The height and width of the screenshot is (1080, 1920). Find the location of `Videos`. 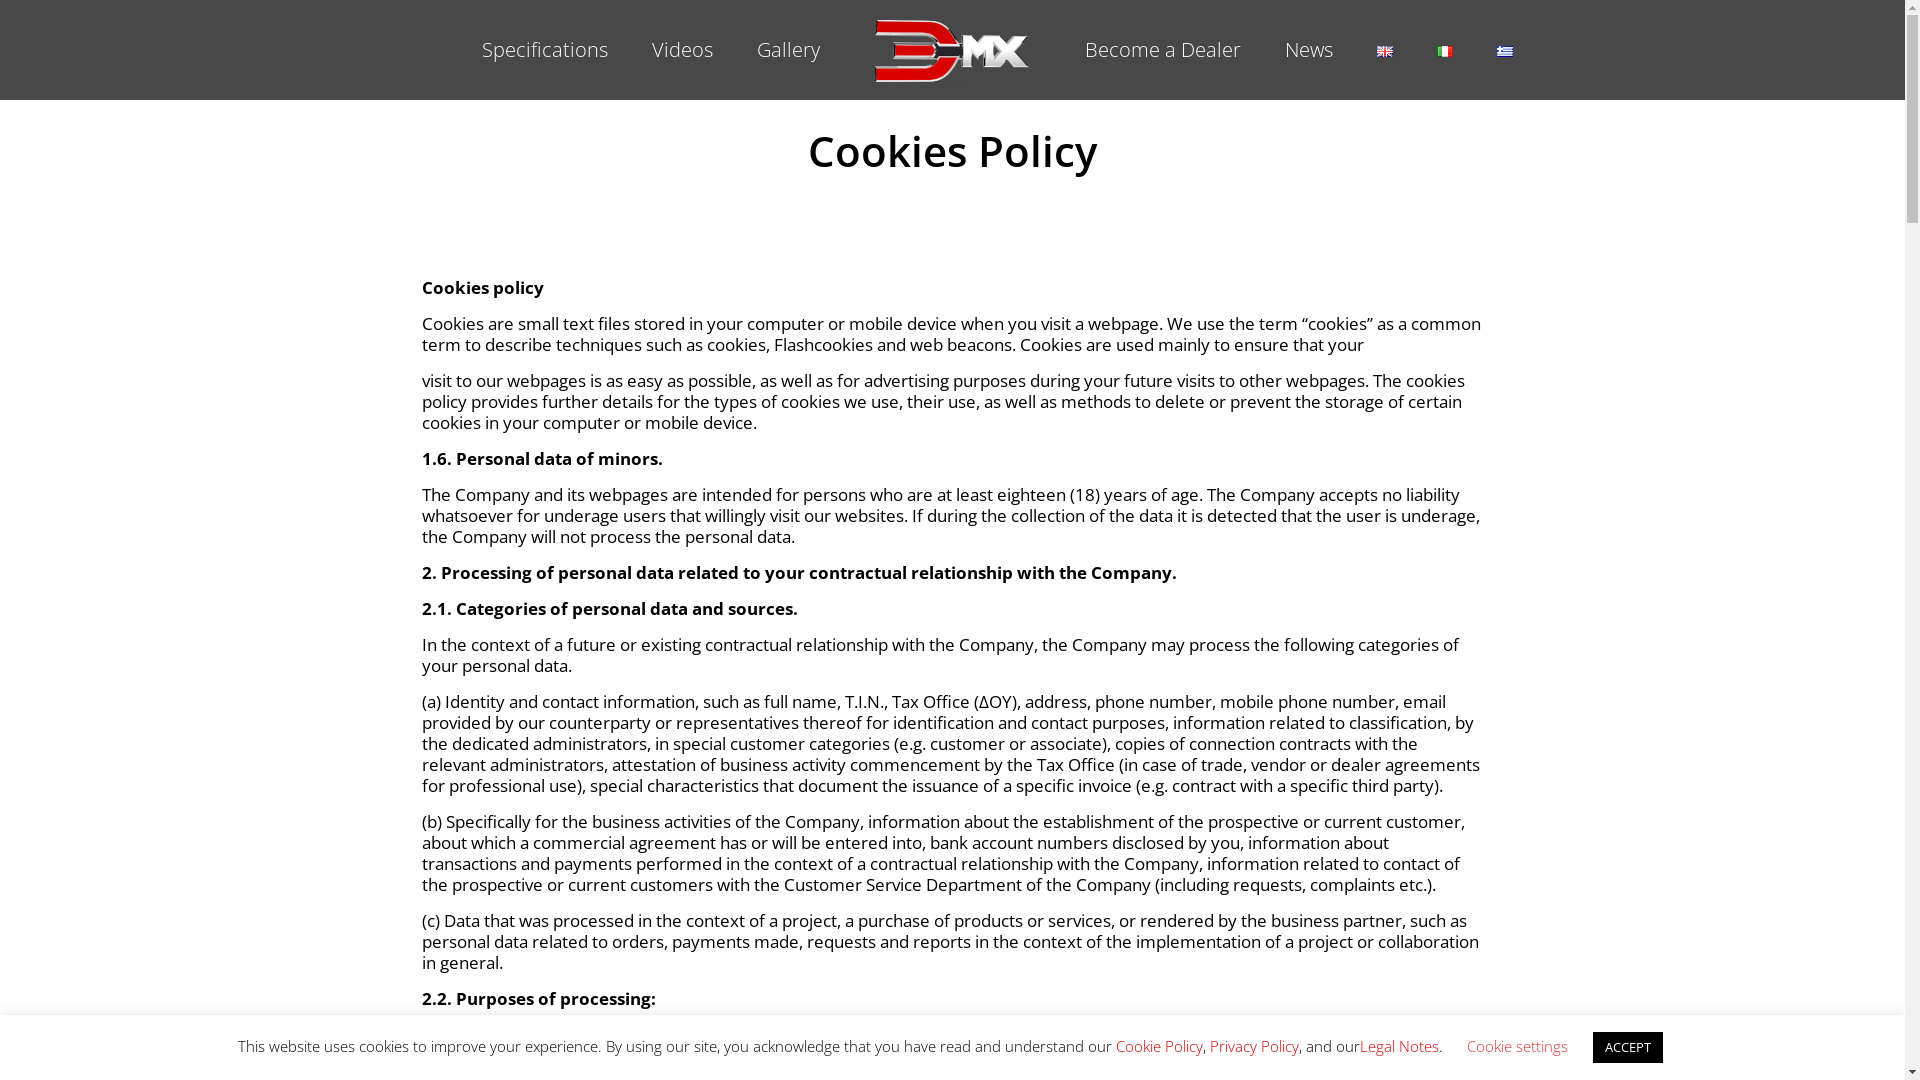

Videos is located at coordinates (682, 50).